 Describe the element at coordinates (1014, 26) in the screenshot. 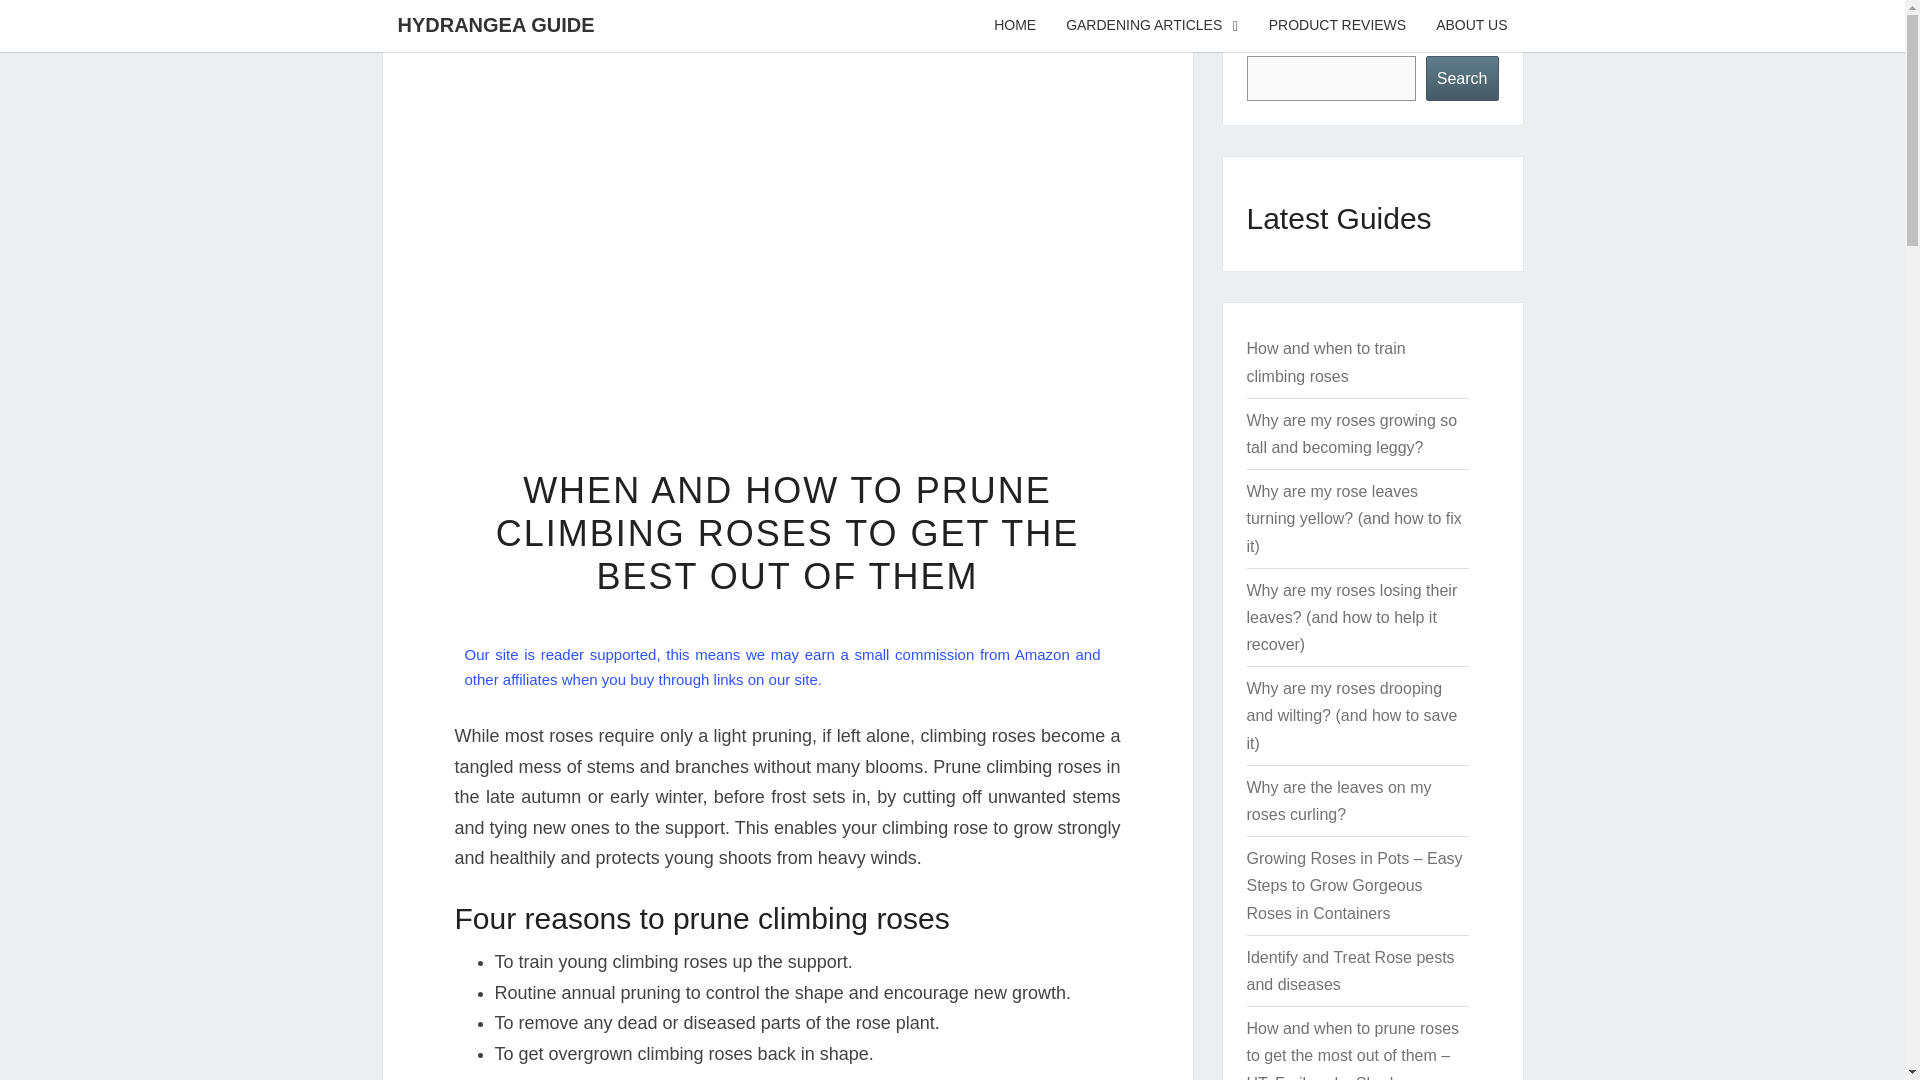

I see `HOME` at that location.